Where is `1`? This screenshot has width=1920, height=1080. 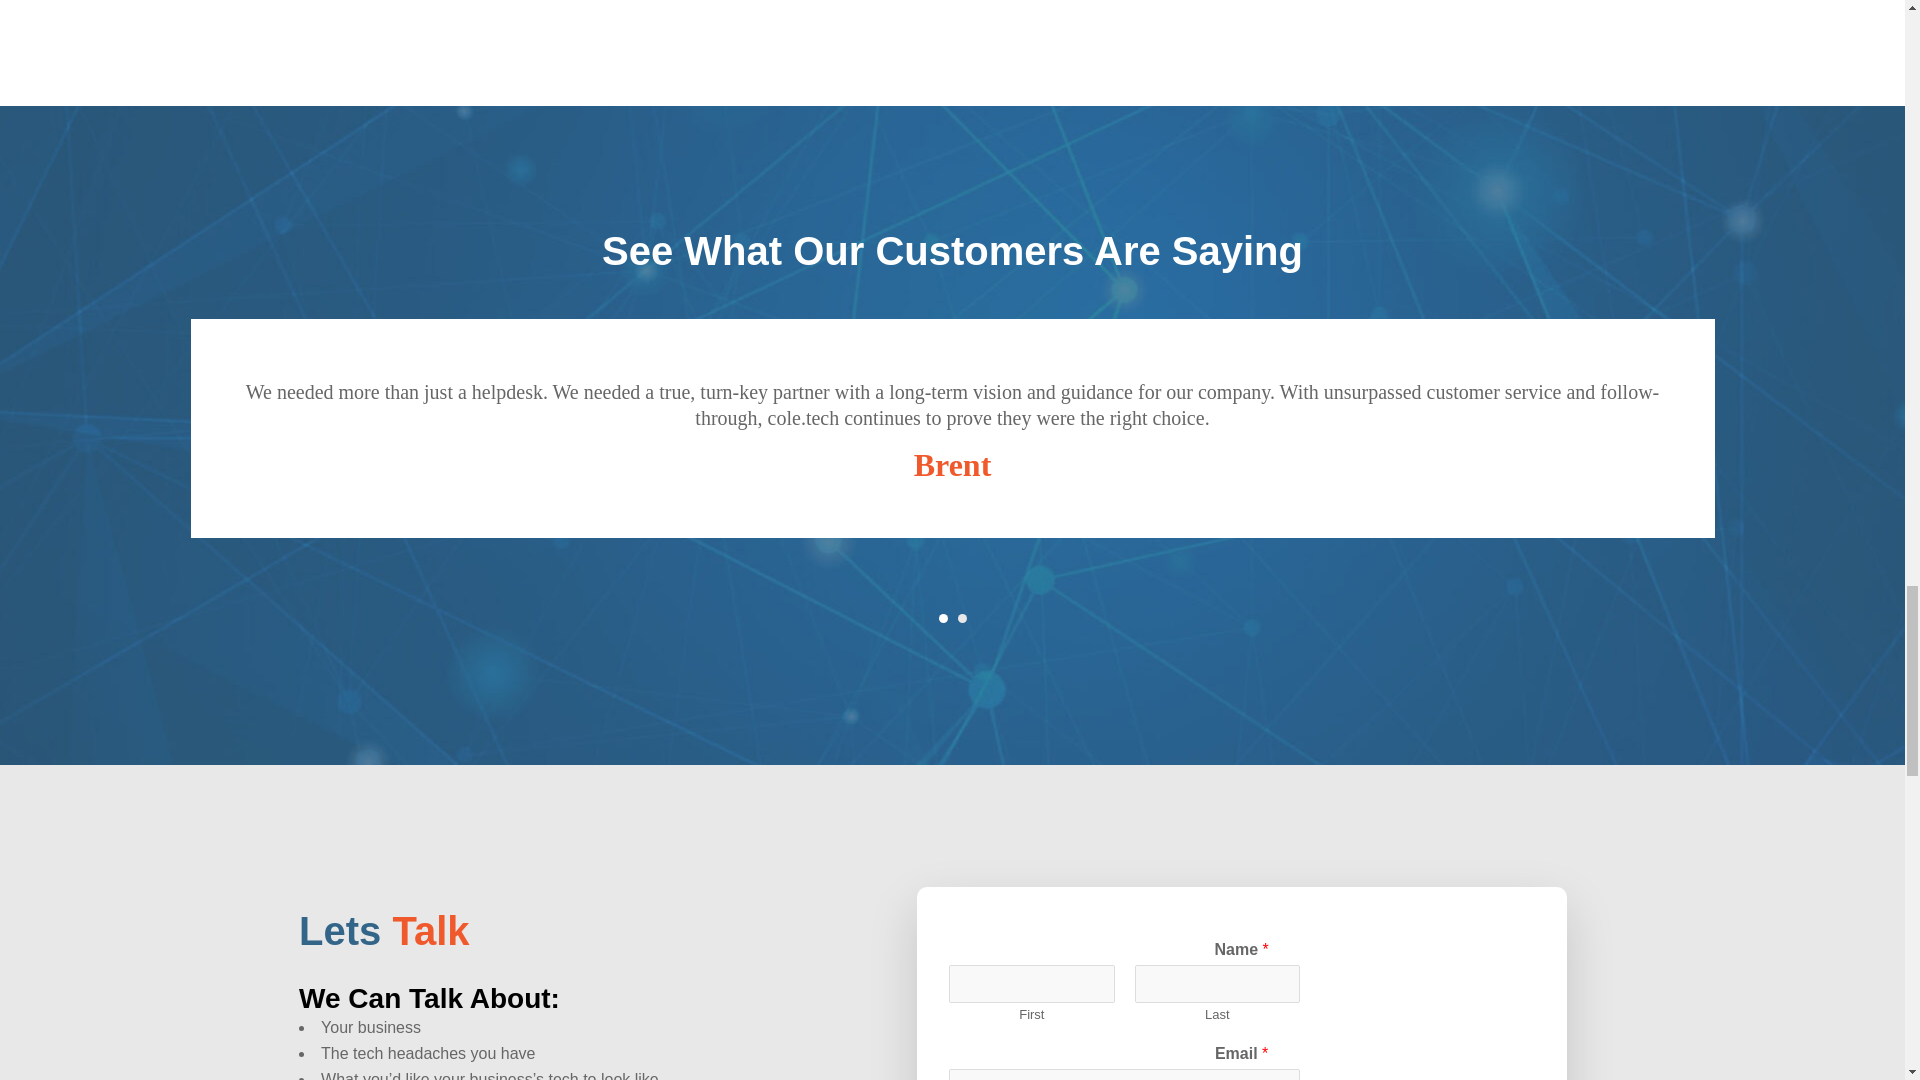
1 is located at coordinates (942, 618).